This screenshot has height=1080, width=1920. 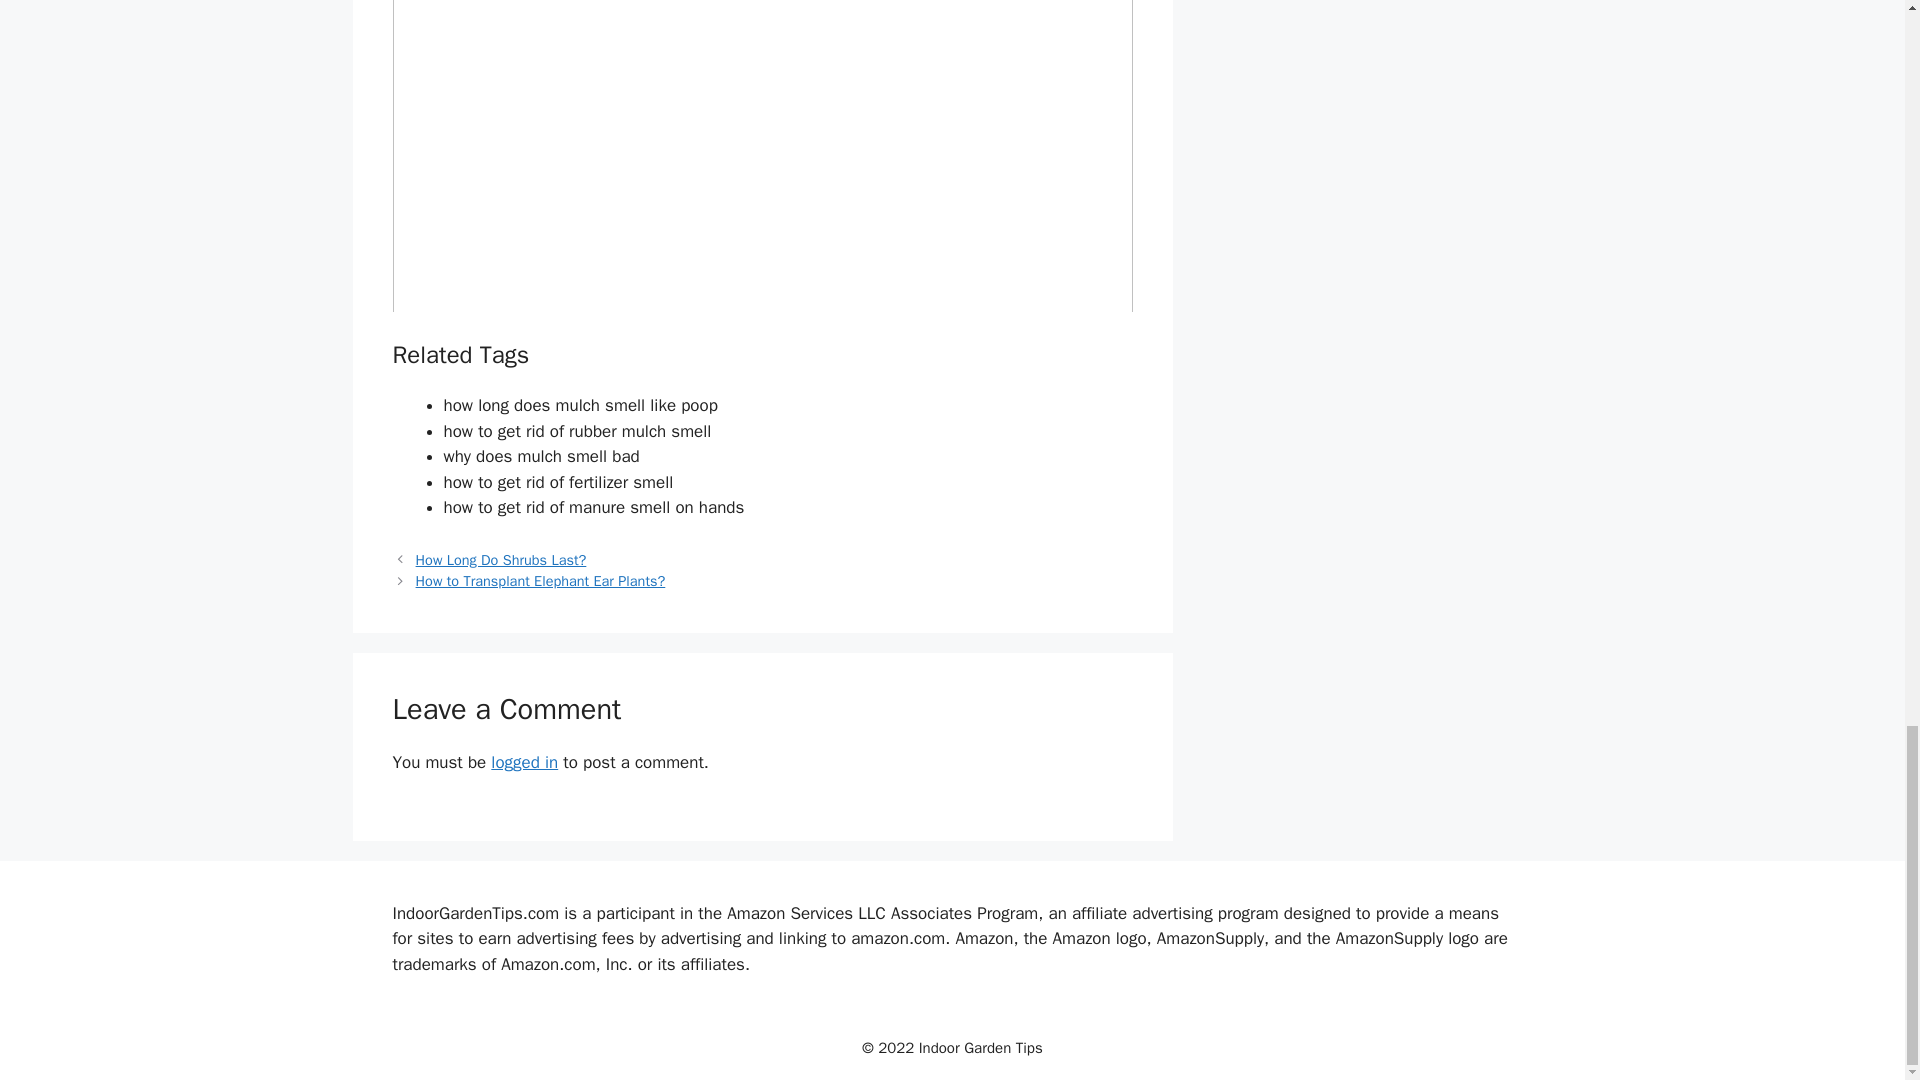 What do you see at coordinates (541, 580) in the screenshot?
I see `How to Transplant Elephant Ear Plants?` at bounding box center [541, 580].